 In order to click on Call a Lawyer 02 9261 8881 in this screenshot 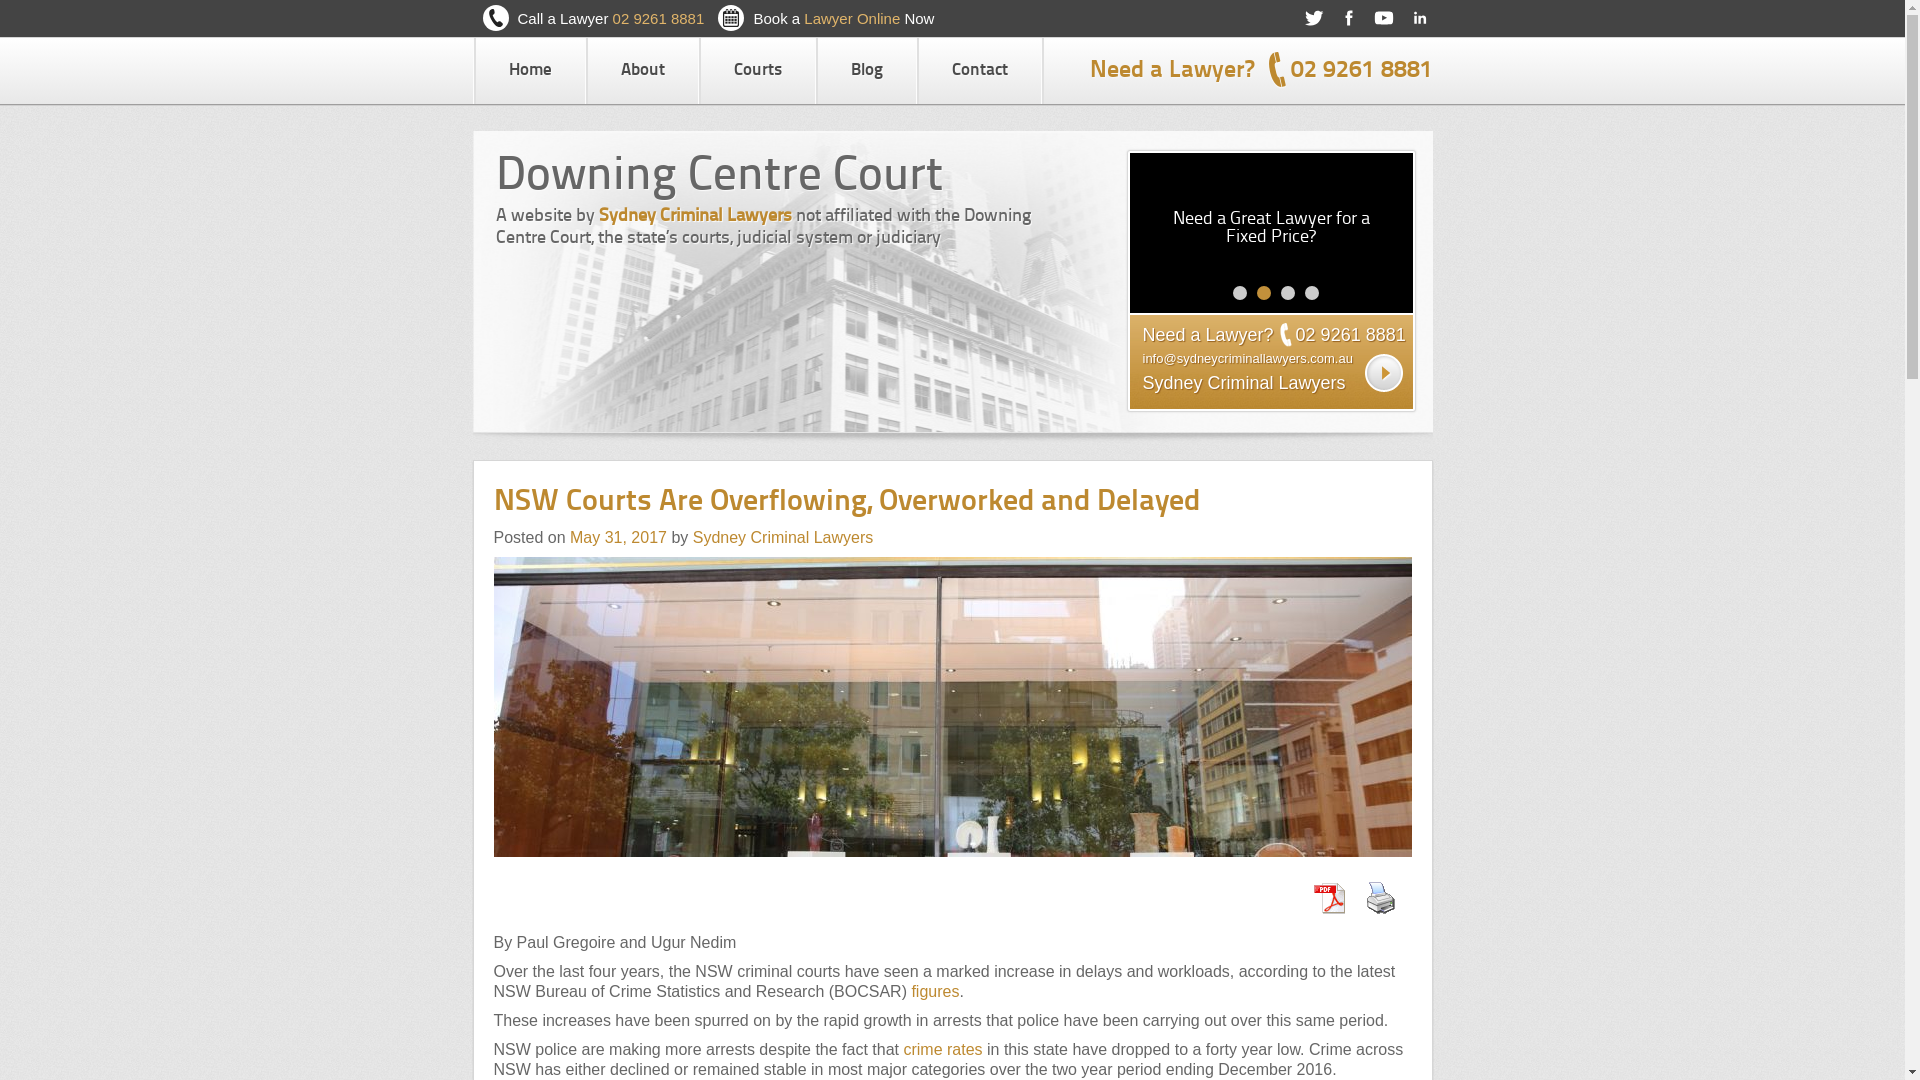, I will do `click(612, 18)`.